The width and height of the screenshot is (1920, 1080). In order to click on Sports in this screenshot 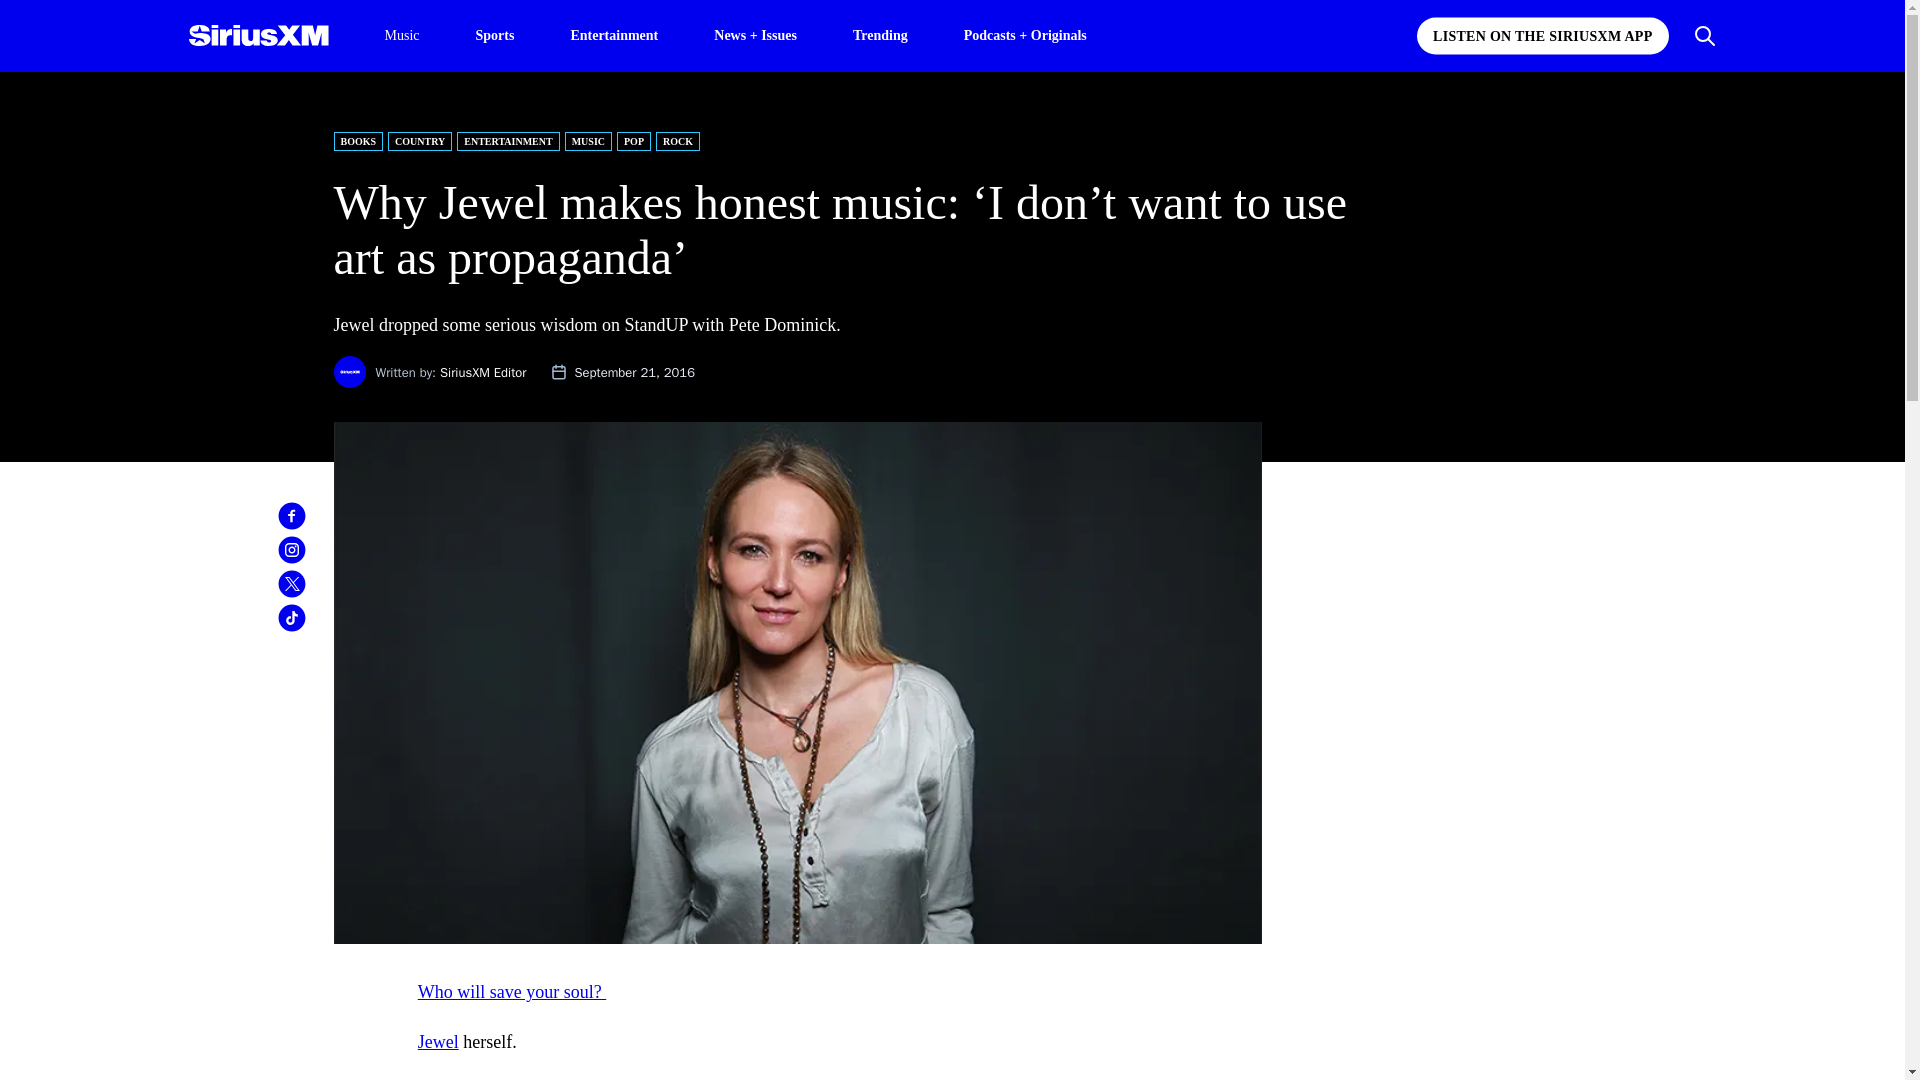, I will do `click(495, 34)`.